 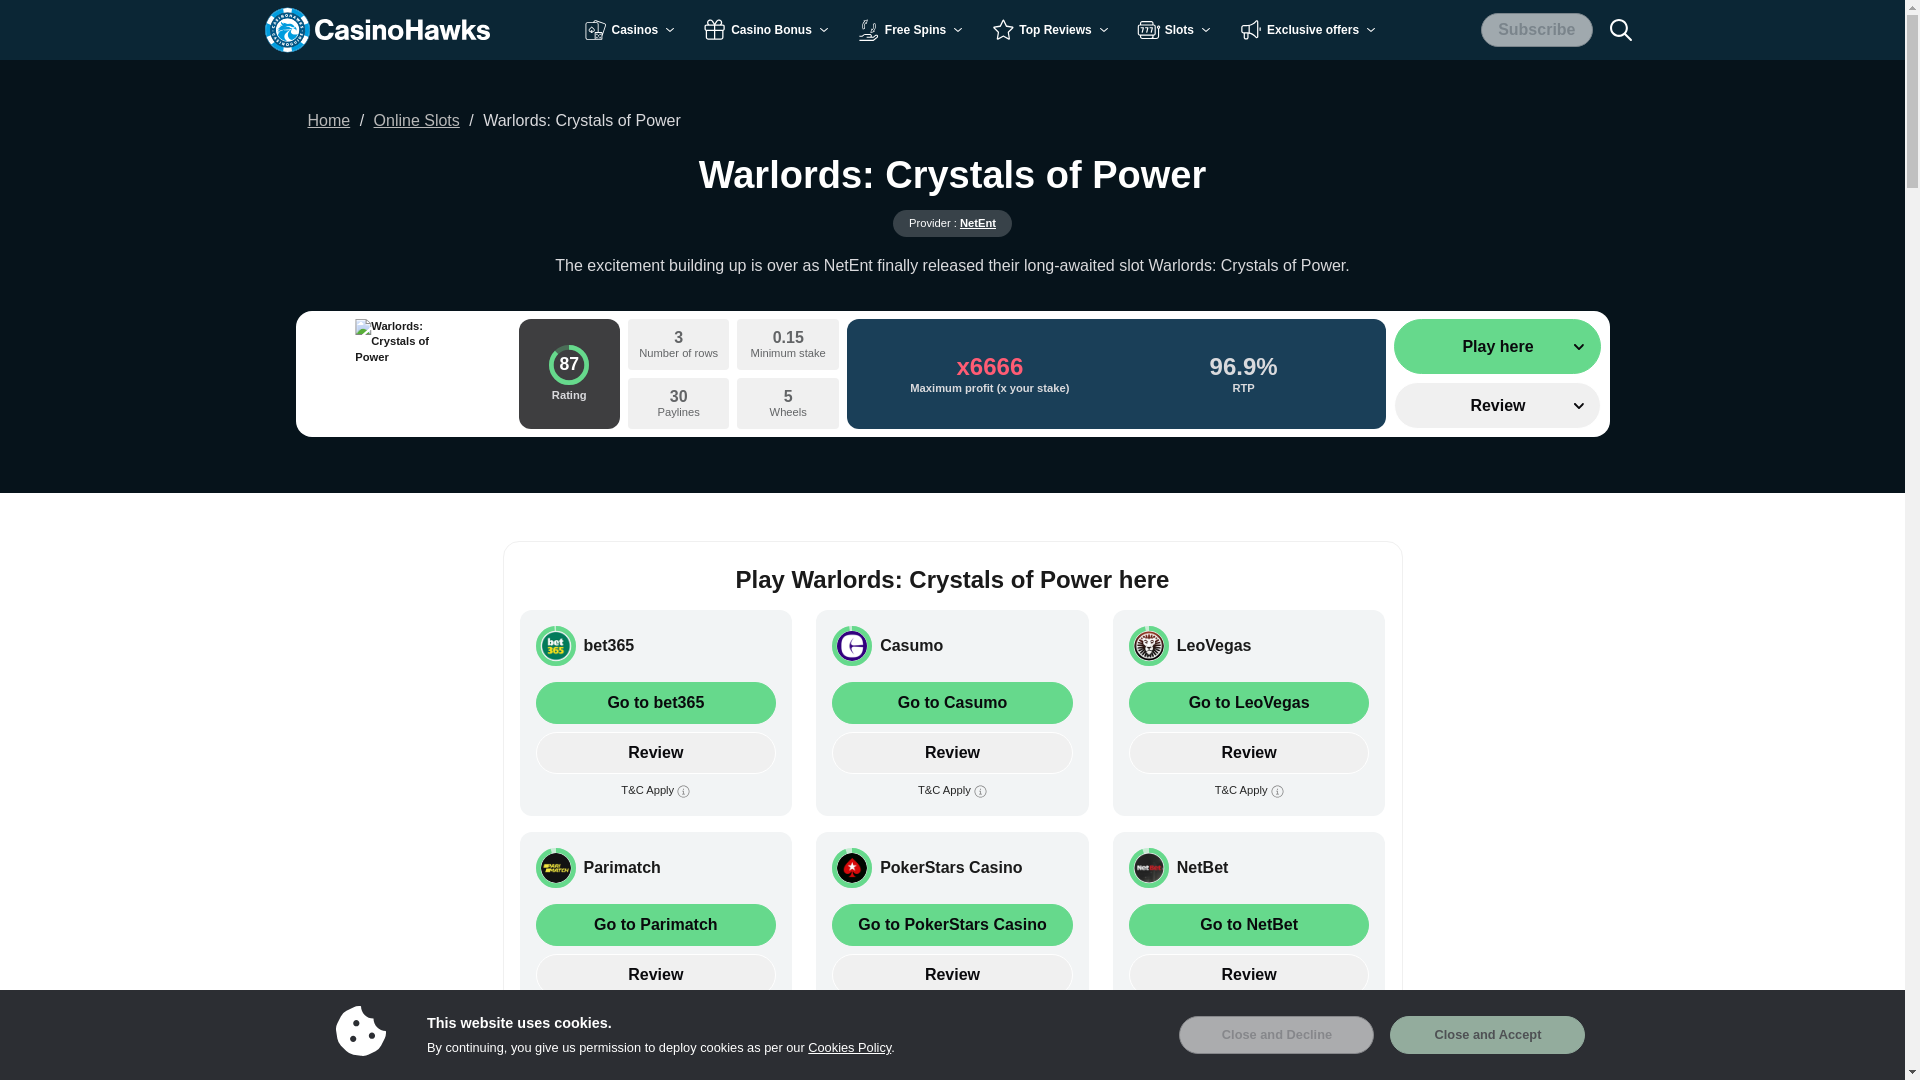 What do you see at coordinates (1176, 29) in the screenshot?
I see `Slots` at bounding box center [1176, 29].